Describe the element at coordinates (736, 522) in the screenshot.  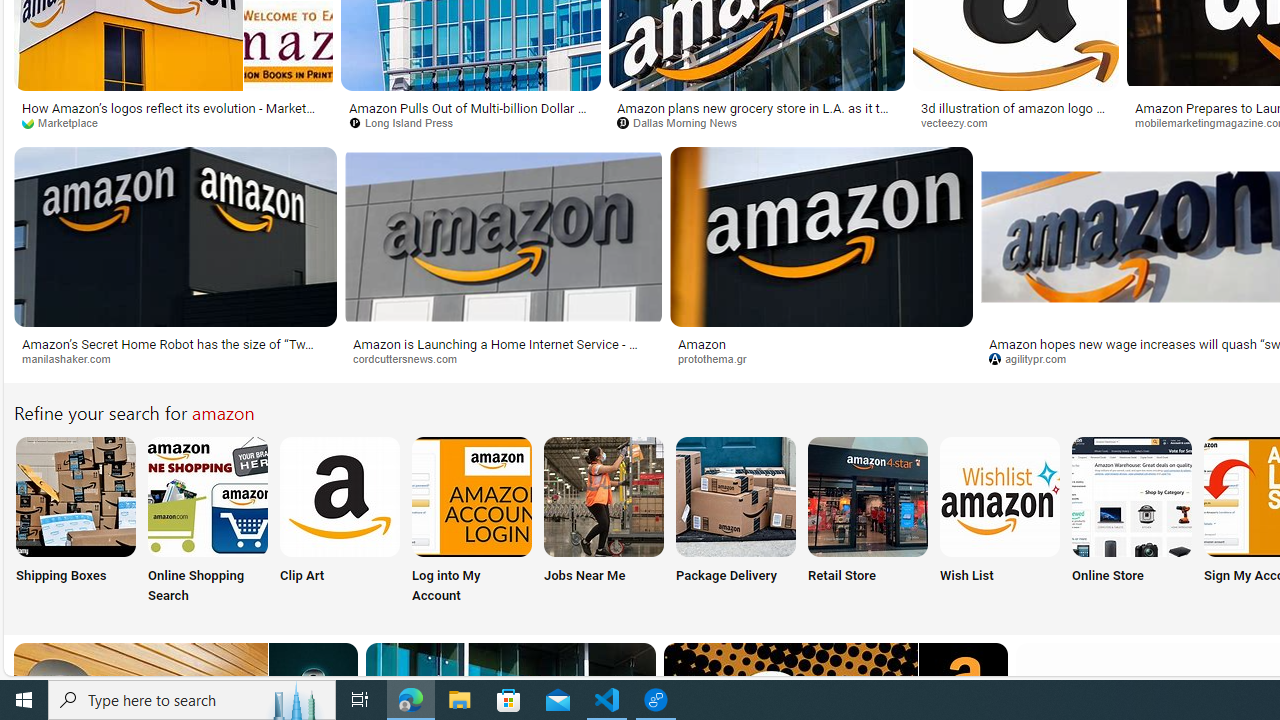
I see `Amazon Package Delivery Package Delivery` at that location.